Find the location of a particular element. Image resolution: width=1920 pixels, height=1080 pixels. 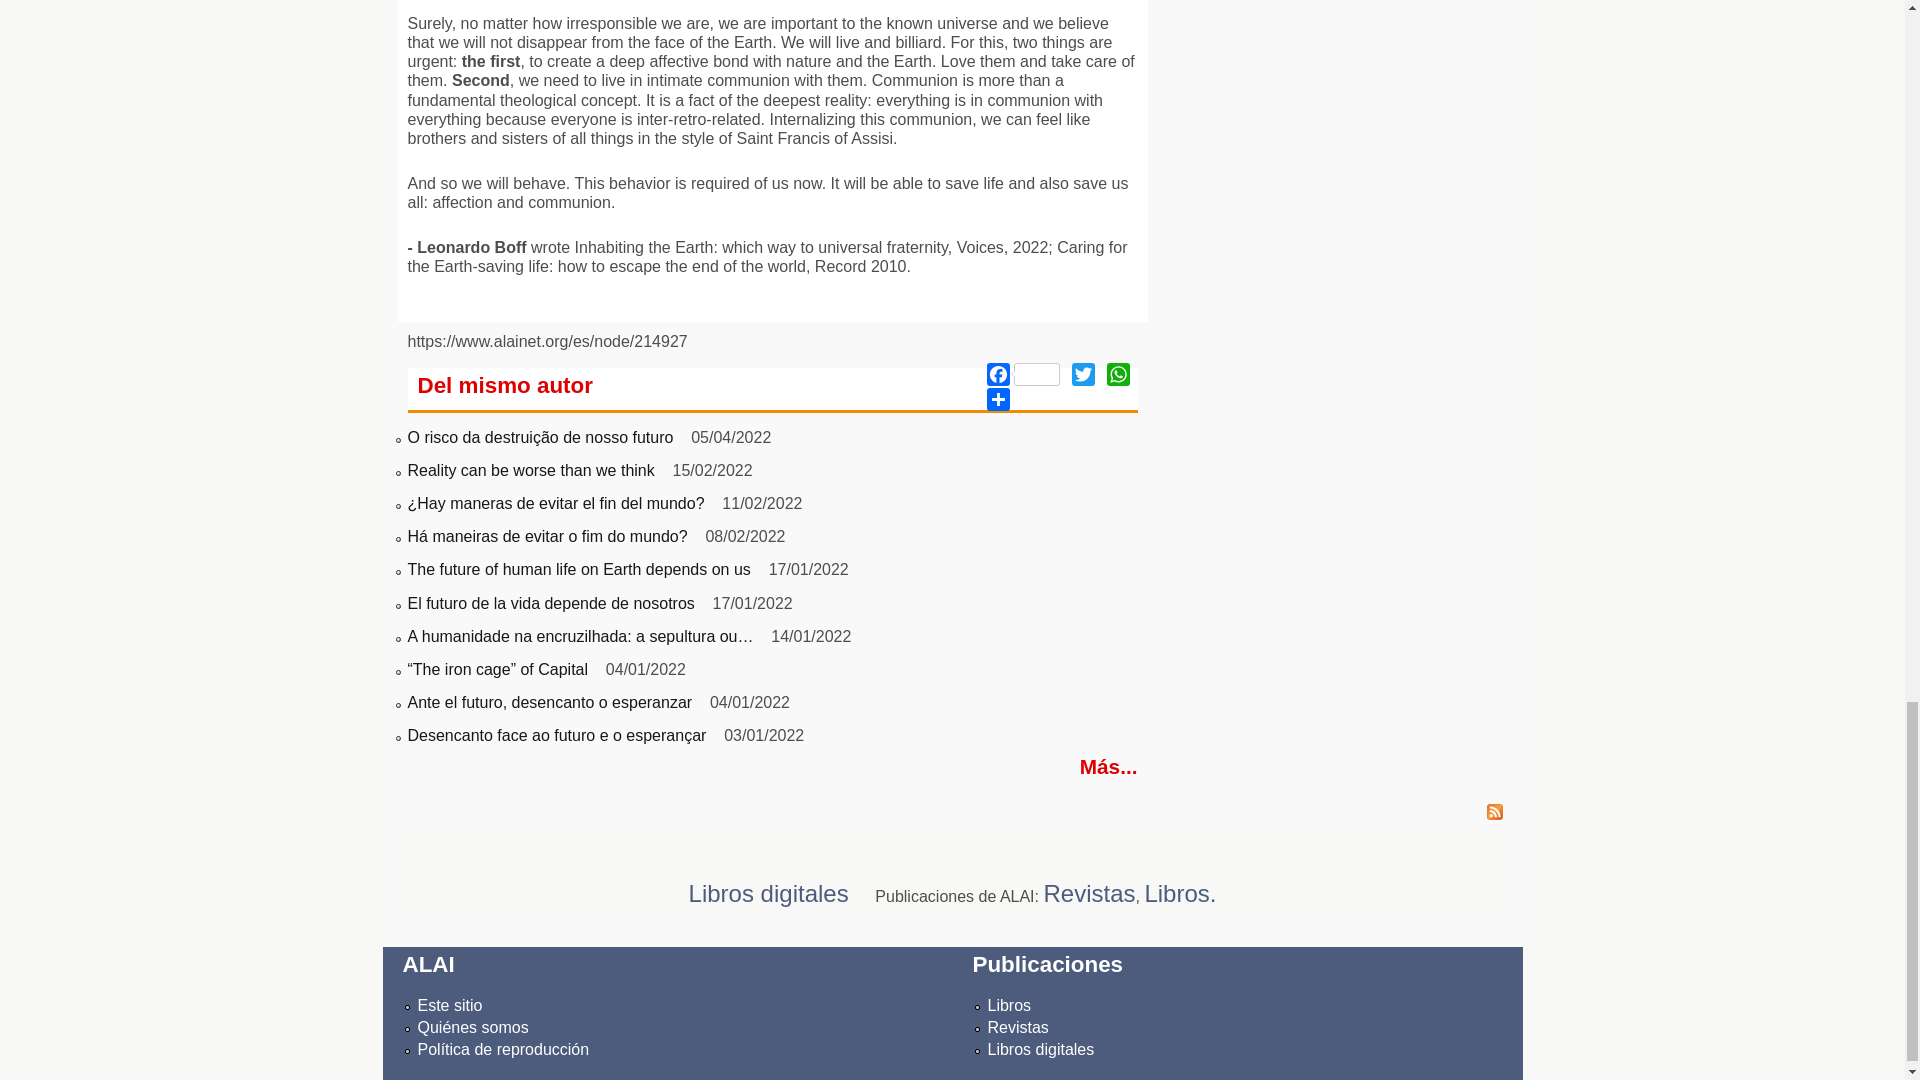

Quienes somos is located at coordinates (474, 1027).